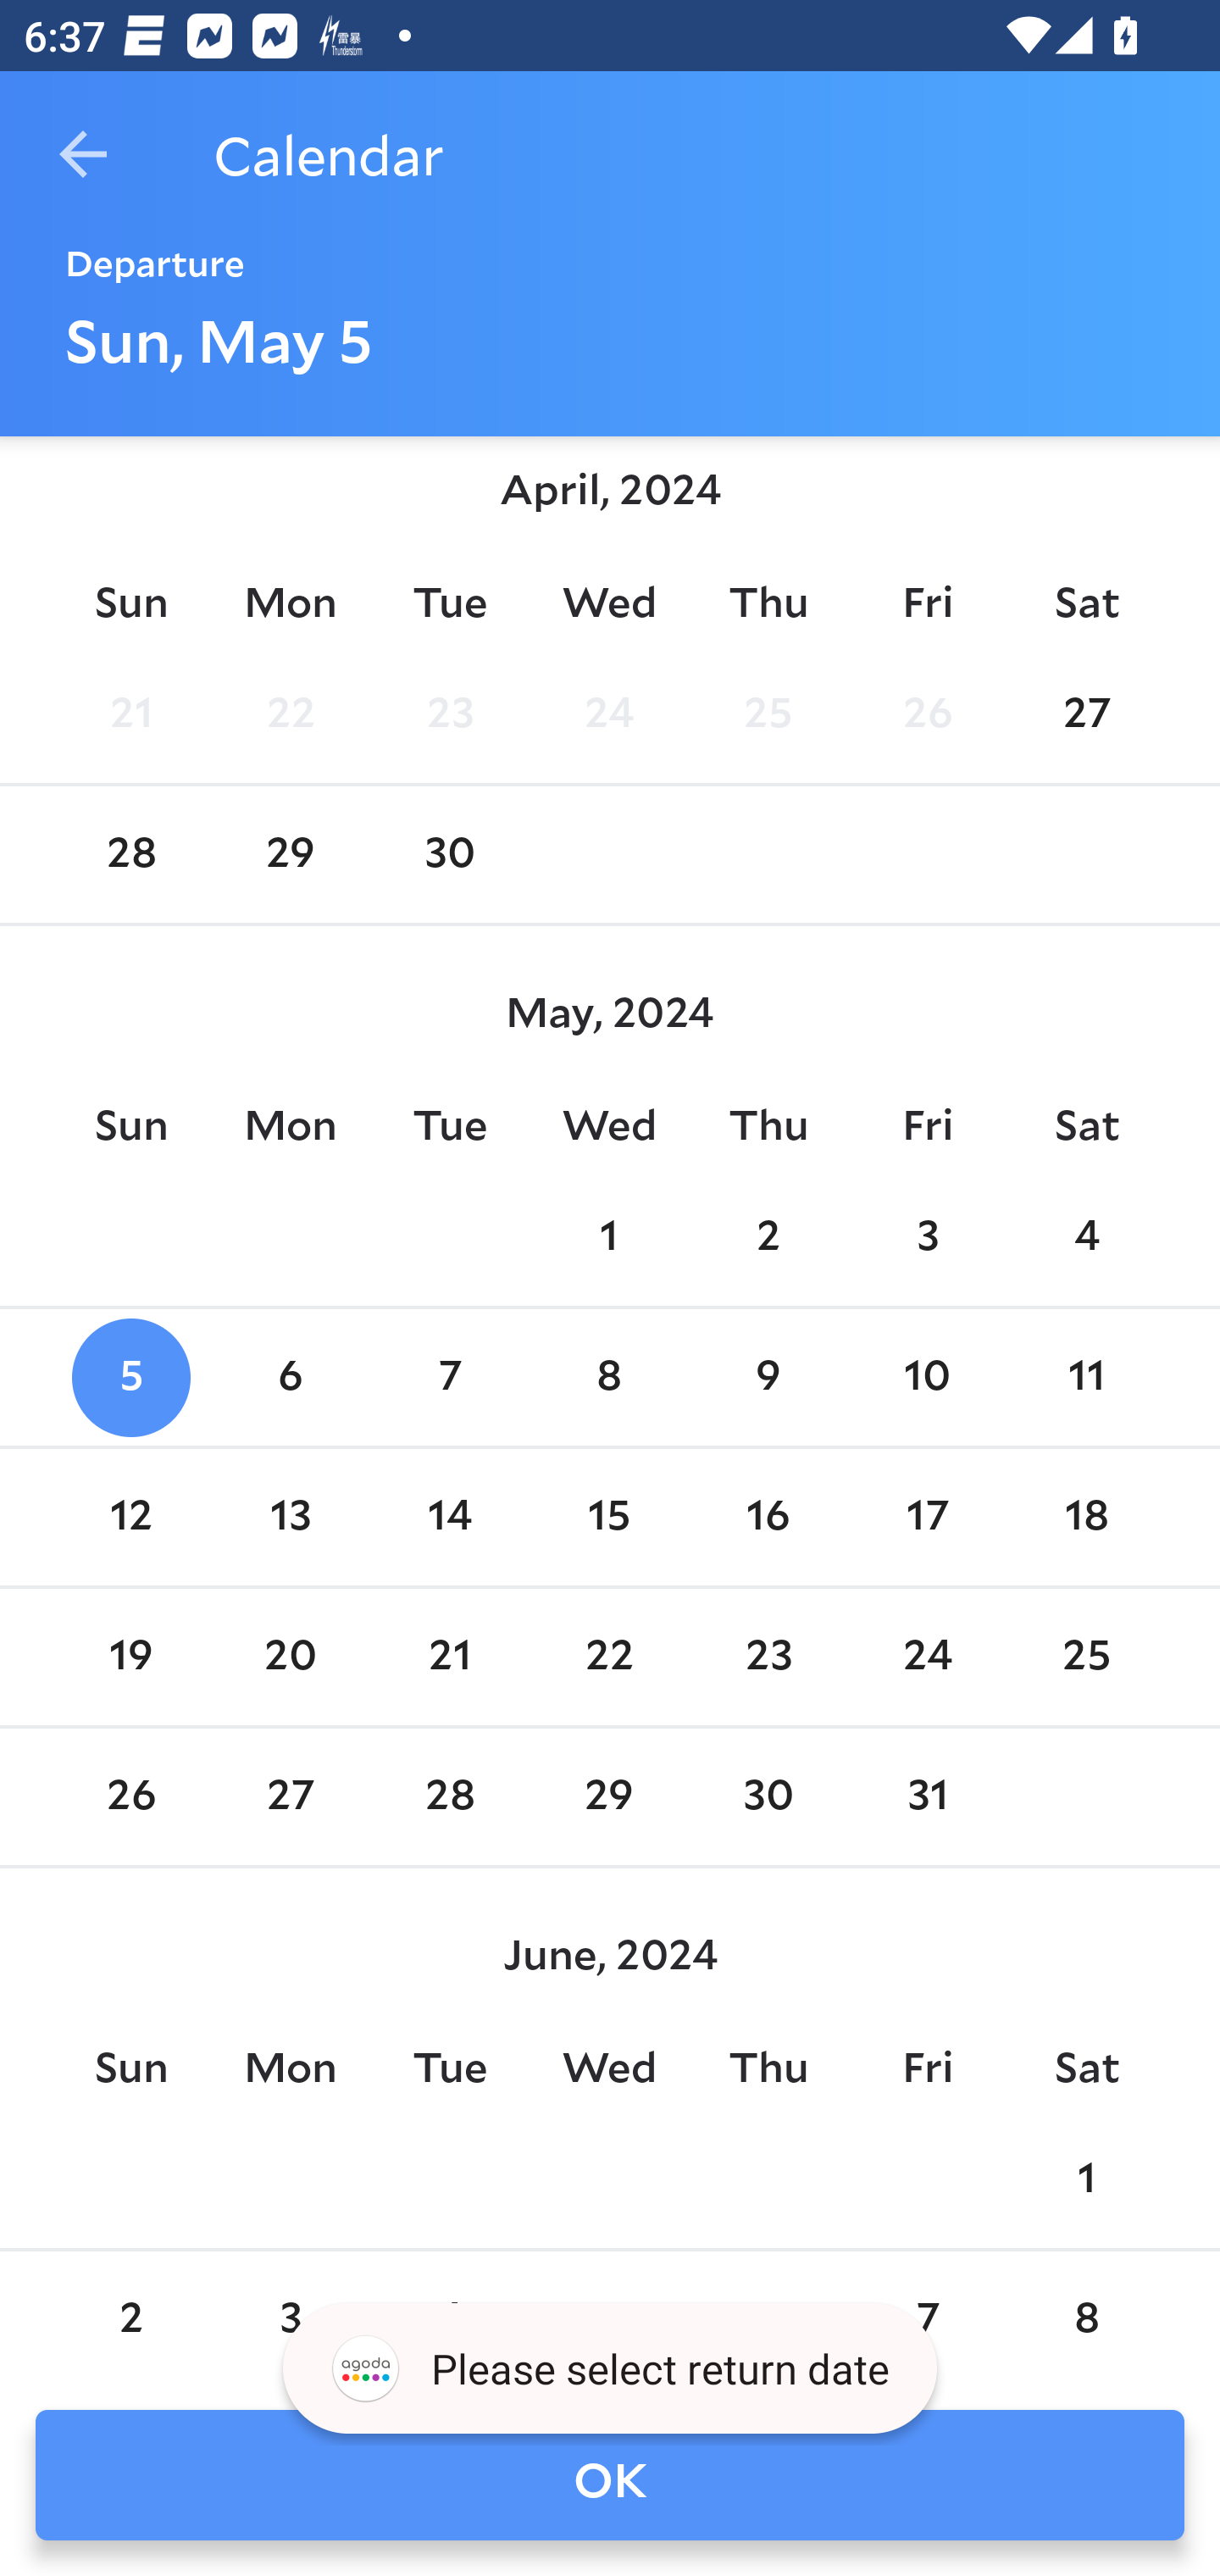 Image resolution: width=1220 pixels, height=2576 pixels. I want to click on 24, so click(609, 716).